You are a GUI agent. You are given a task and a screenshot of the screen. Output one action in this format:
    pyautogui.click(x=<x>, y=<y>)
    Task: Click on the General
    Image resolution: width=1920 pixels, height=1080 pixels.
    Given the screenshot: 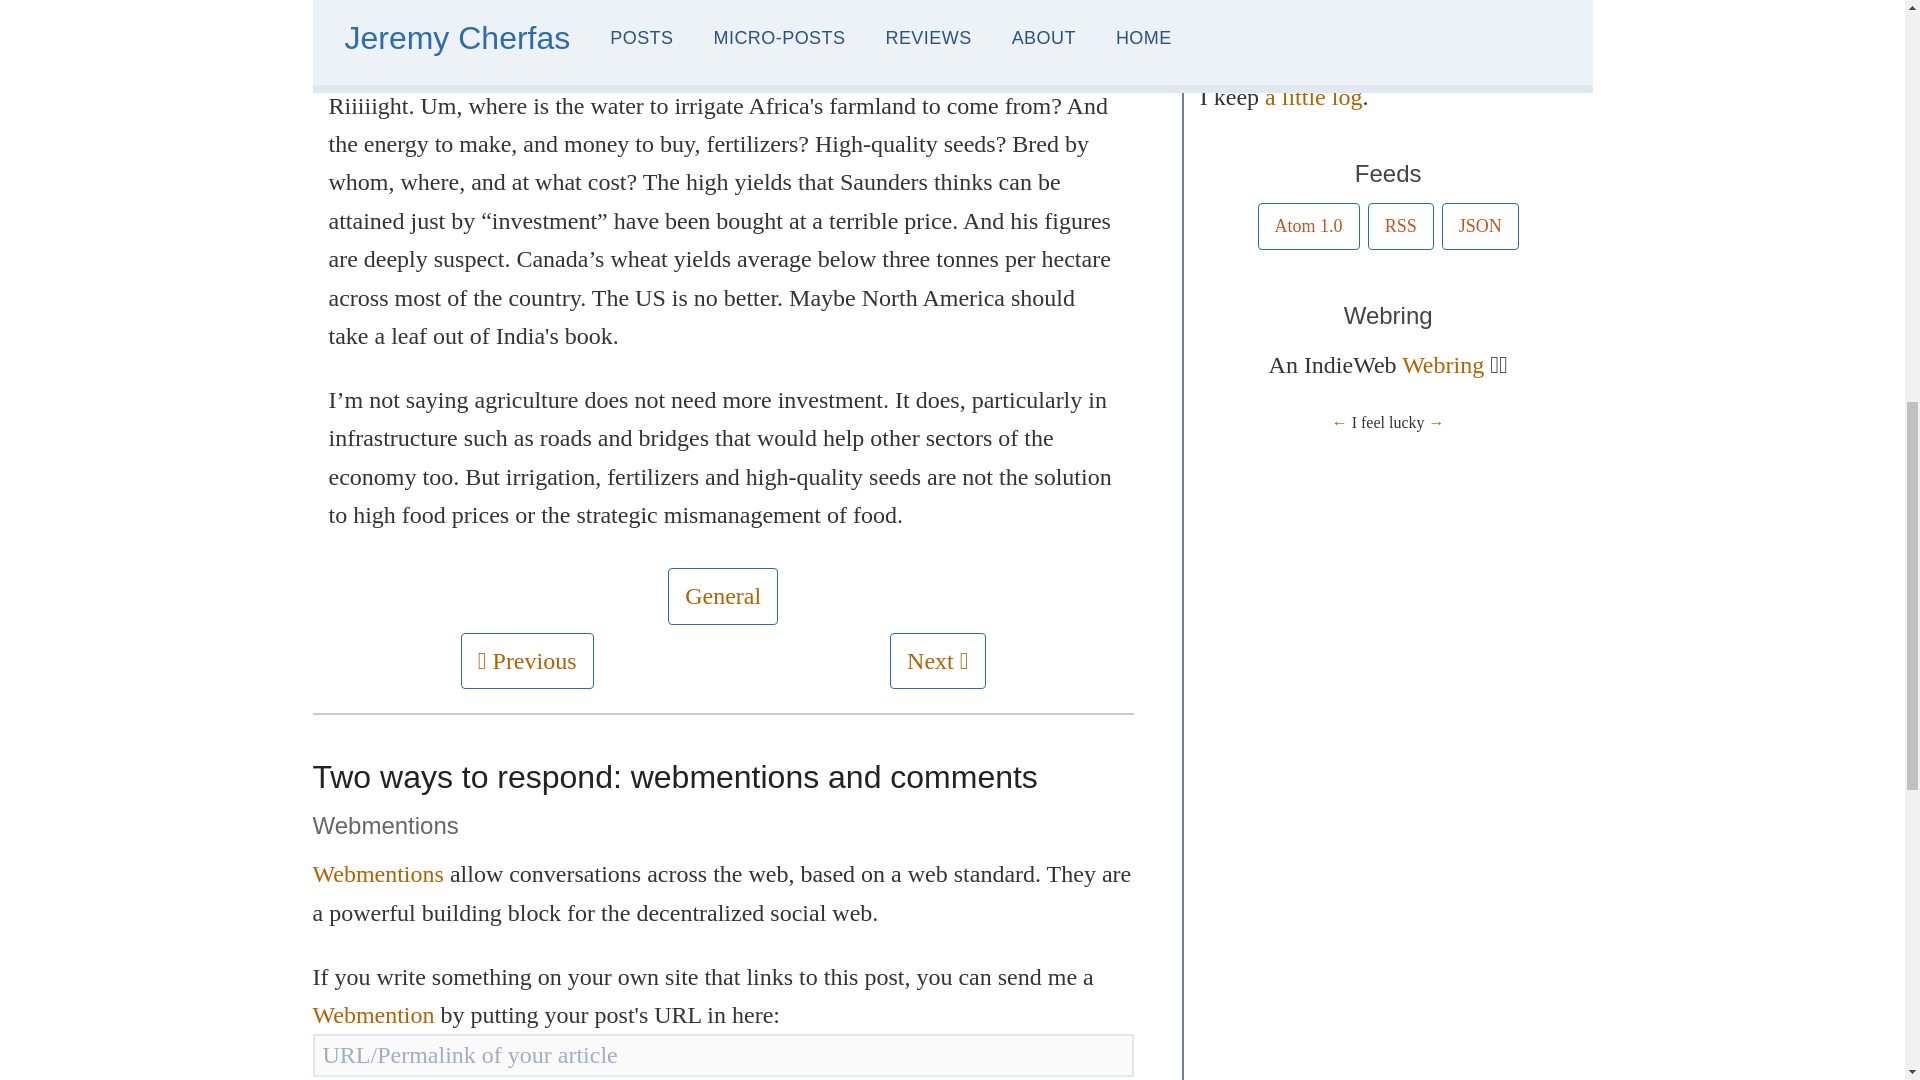 What is the action you would take?
    pyautogui.click(x=722, y=596)
    